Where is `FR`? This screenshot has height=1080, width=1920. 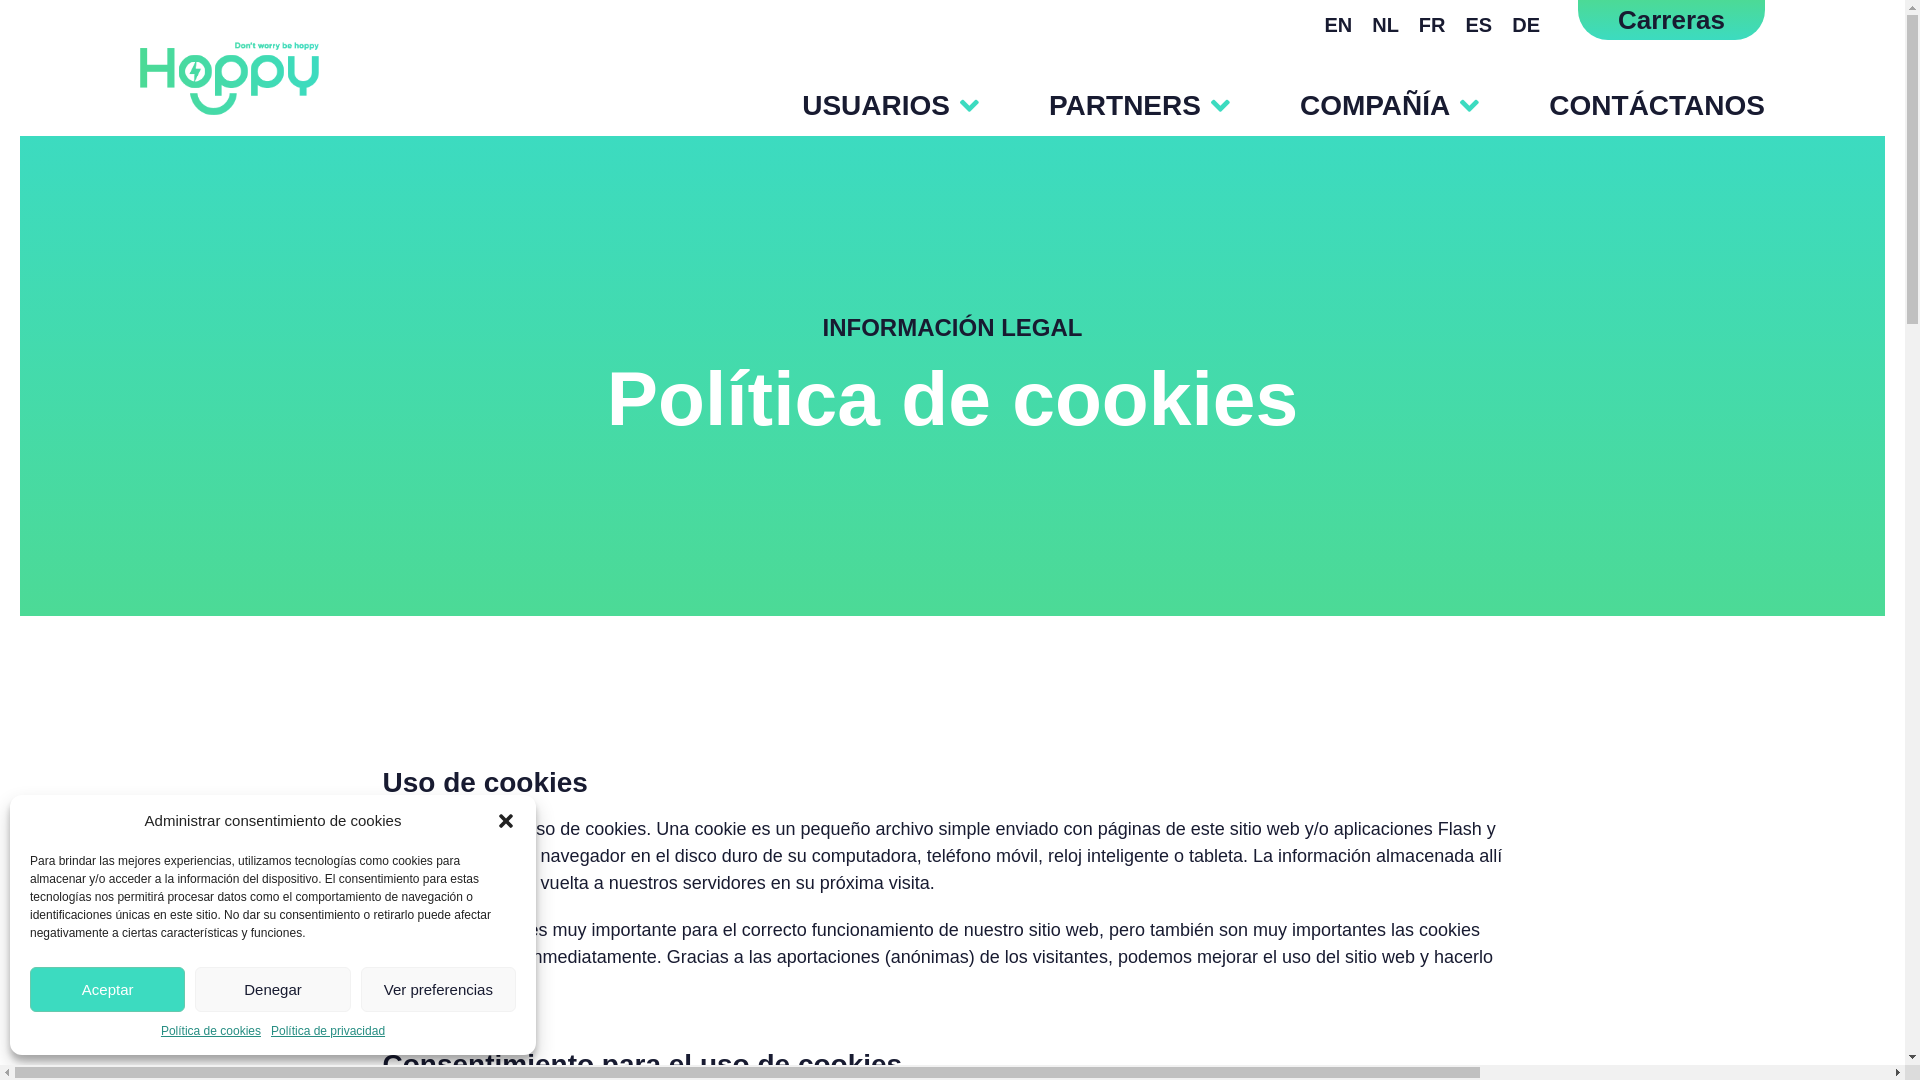 FR is located at coordinates (1432, 24).